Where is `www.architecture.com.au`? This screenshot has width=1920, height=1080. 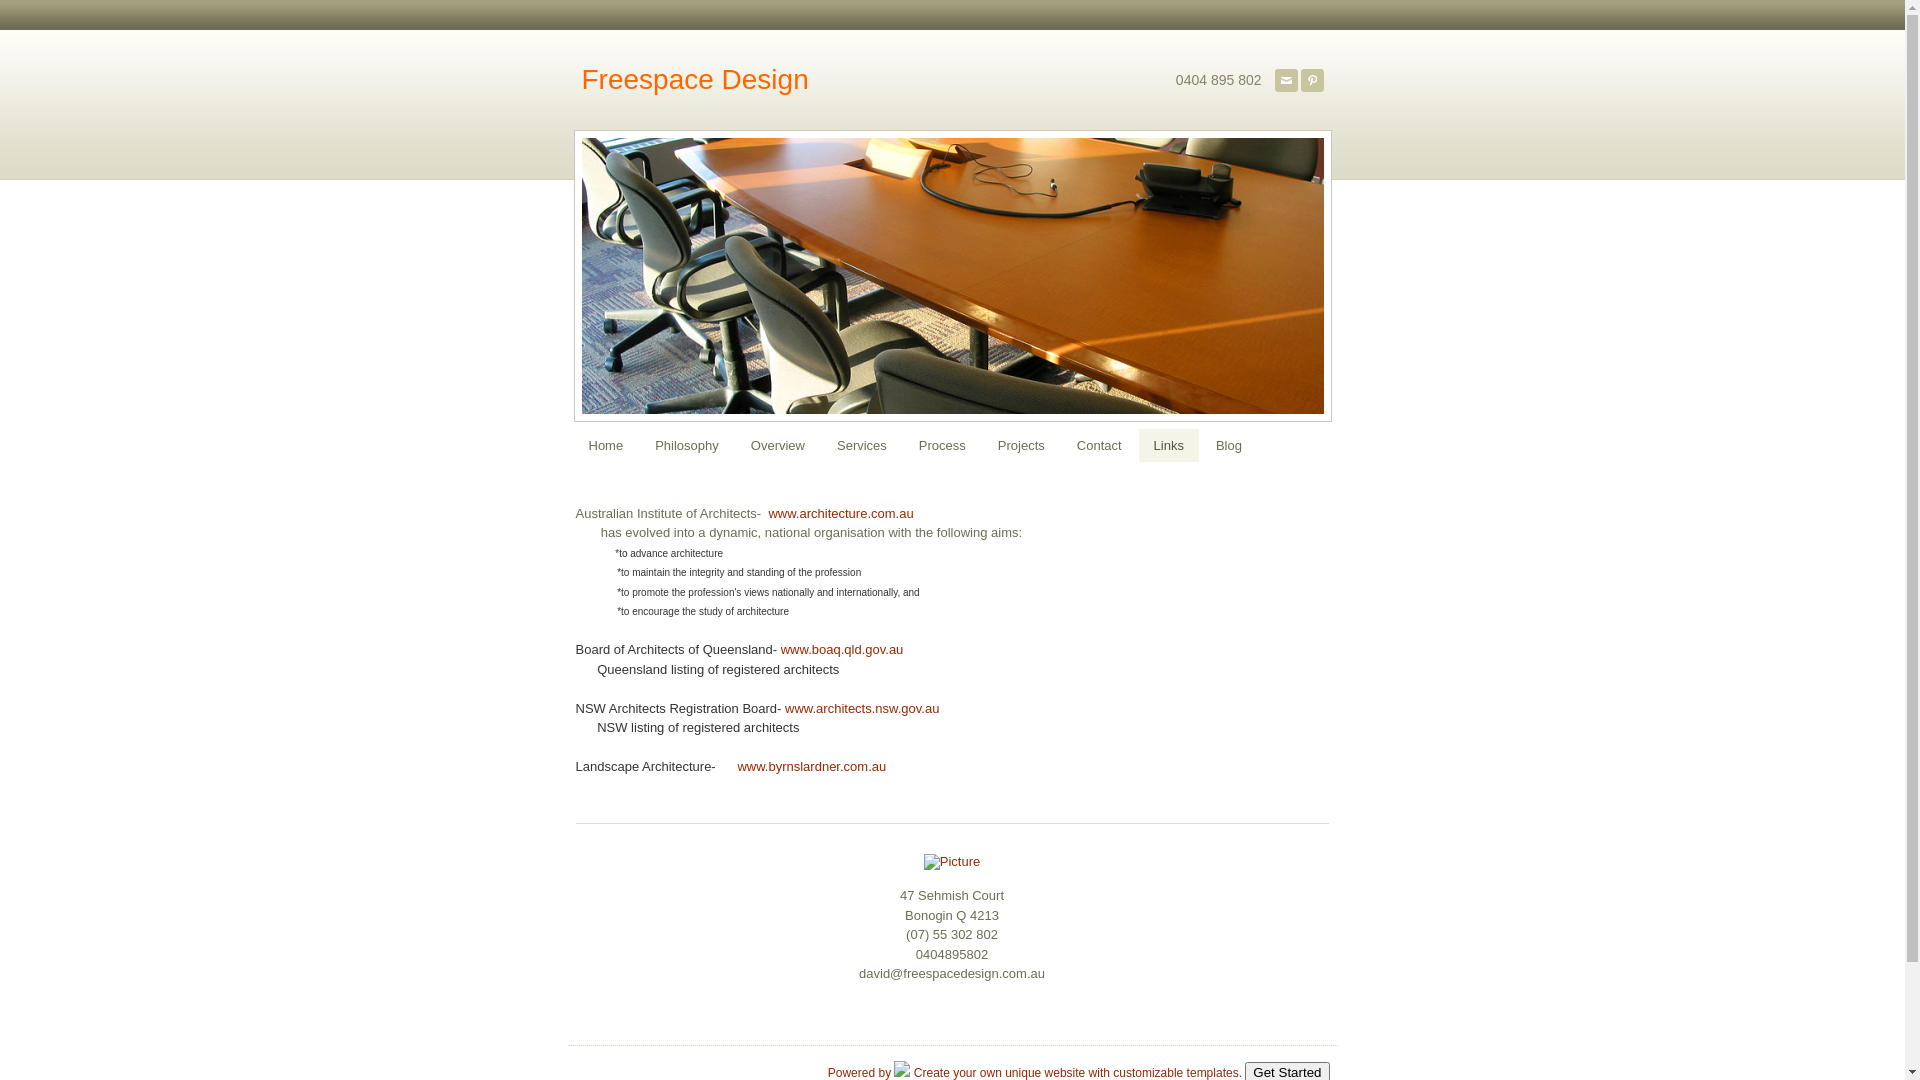 www.architecture.com.au is located at coordinates (840, 514).